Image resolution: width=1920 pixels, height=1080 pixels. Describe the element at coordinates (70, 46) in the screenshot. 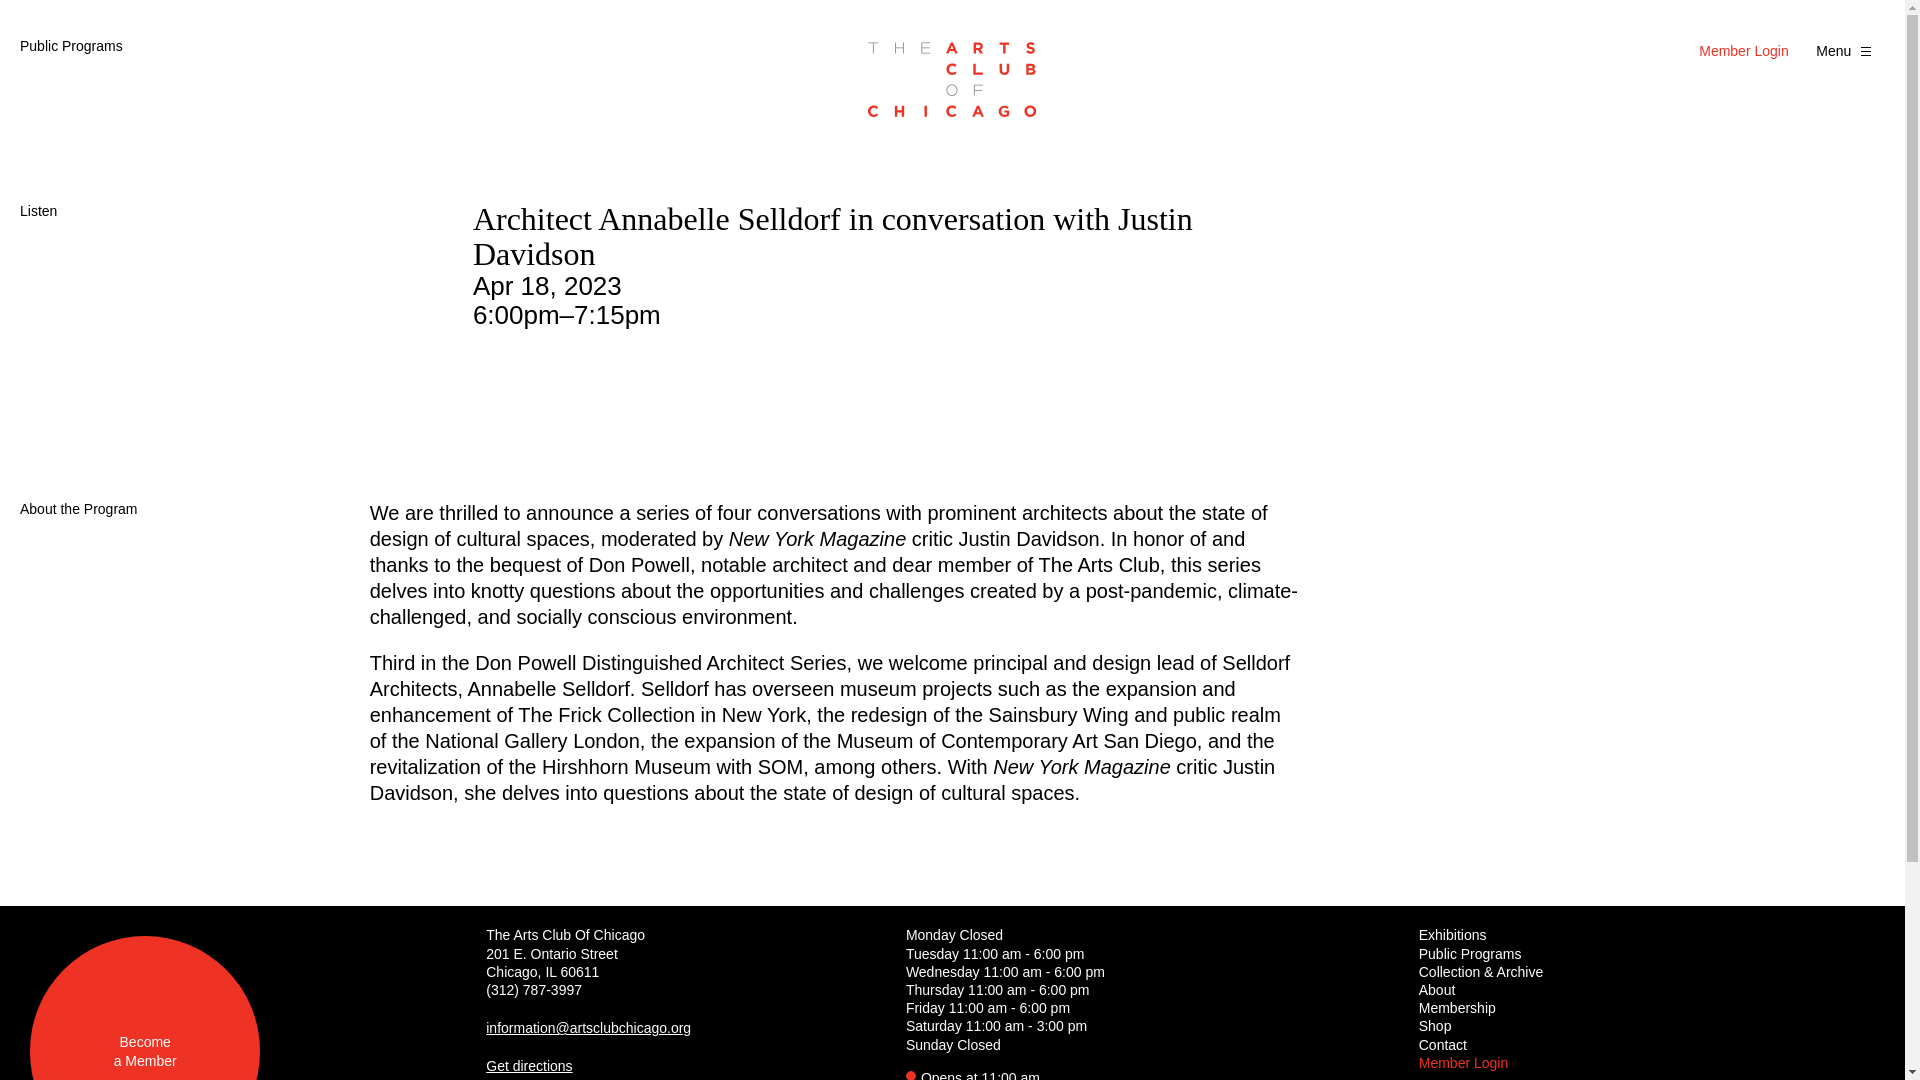

I see `Public Programs` at that location.